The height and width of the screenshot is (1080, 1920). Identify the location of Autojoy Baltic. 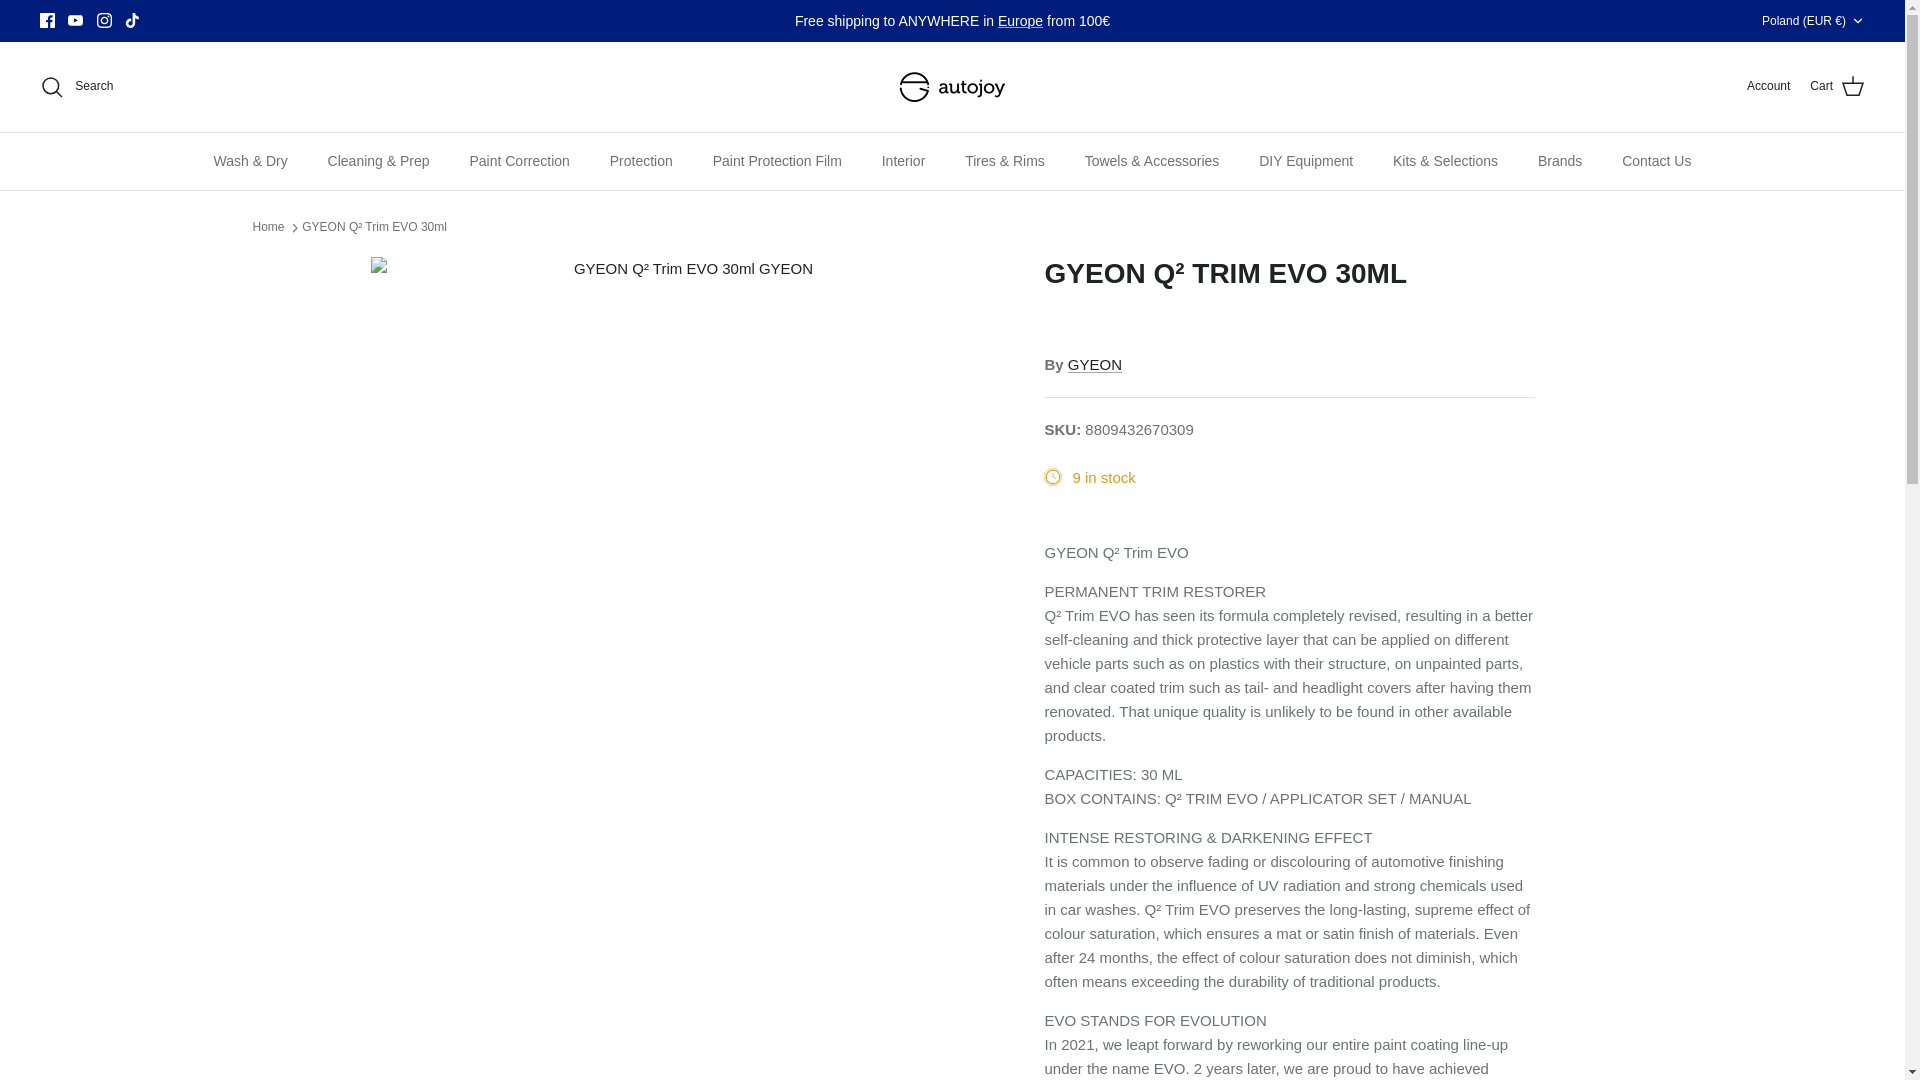
(952, 86).